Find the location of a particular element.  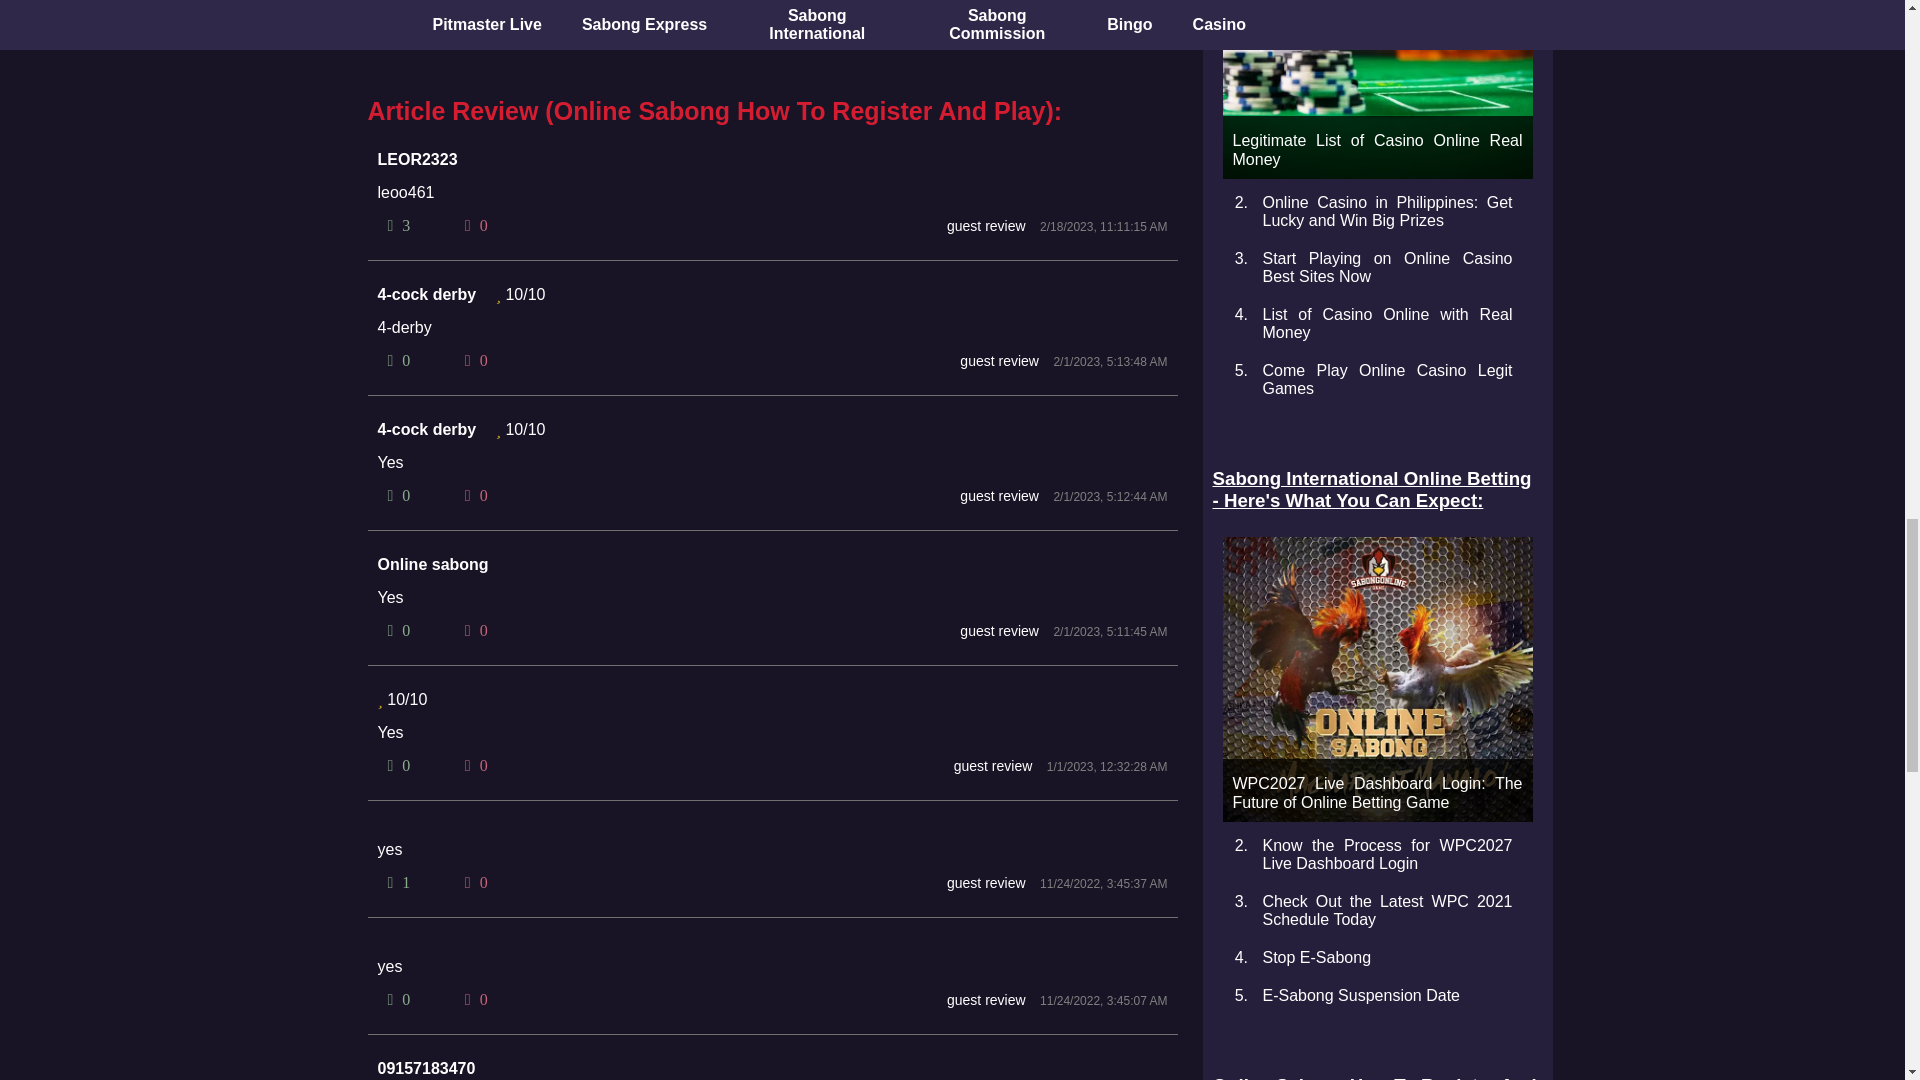

Know the Process for WPC2027 Live Dashboard Login is located at coordinates (1386, 854).